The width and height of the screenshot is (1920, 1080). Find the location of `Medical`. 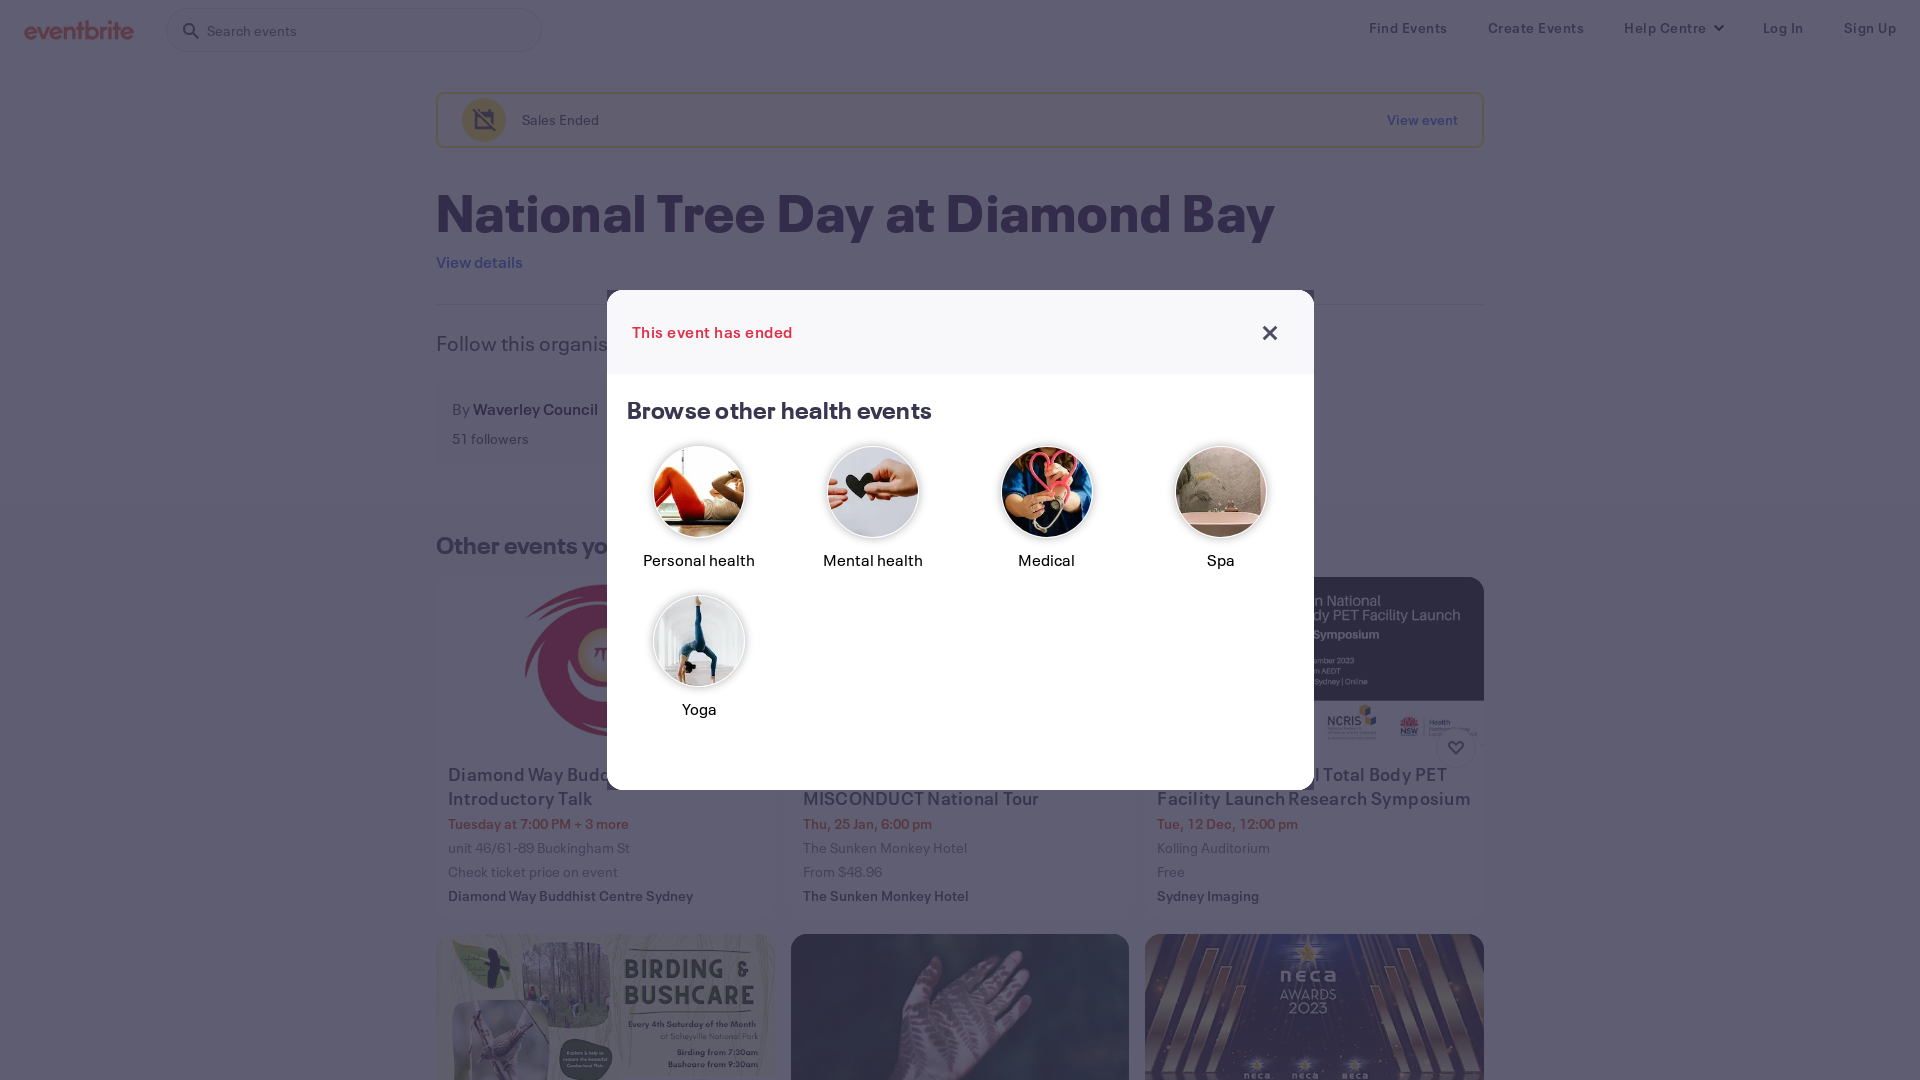

Medical is located at coordinates (1047, 516).